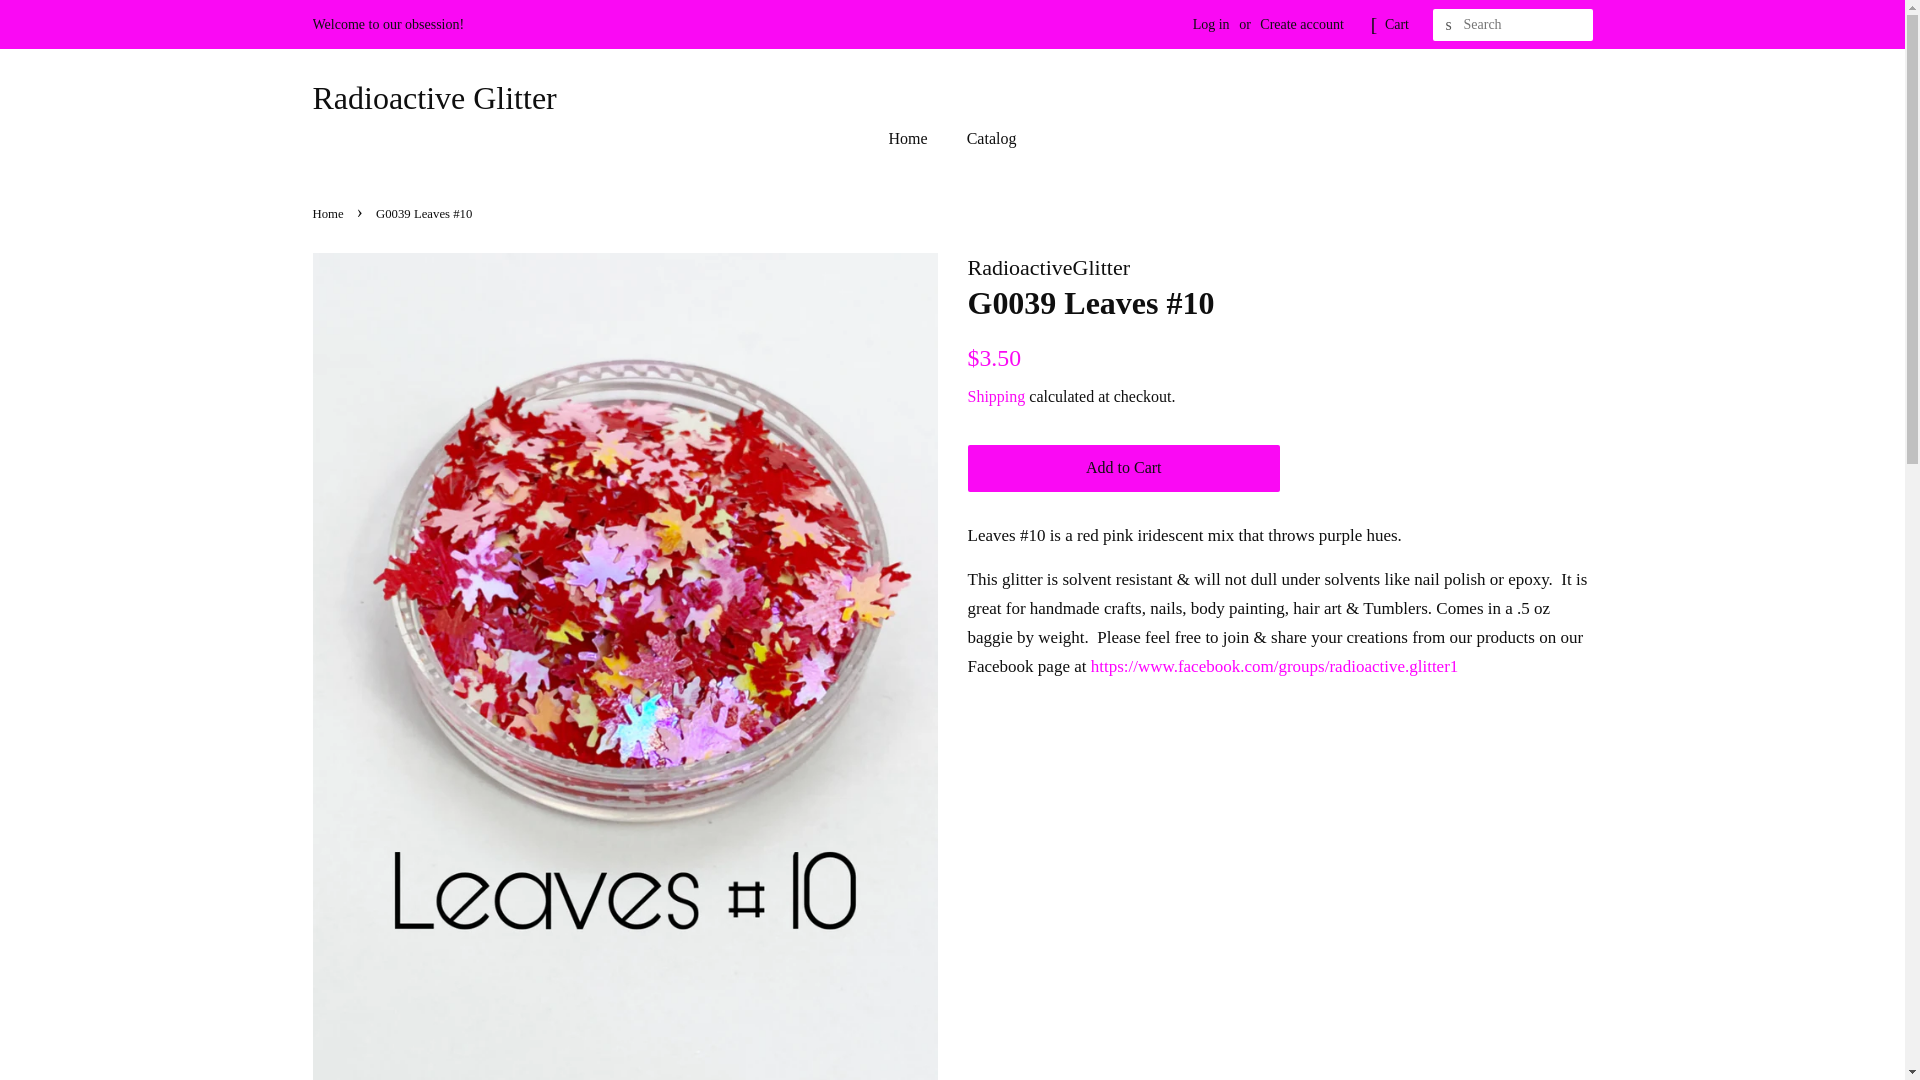  Describe the element at coordinates (1124, 468) in the screenshot. I see `Add to Cart` at that location.